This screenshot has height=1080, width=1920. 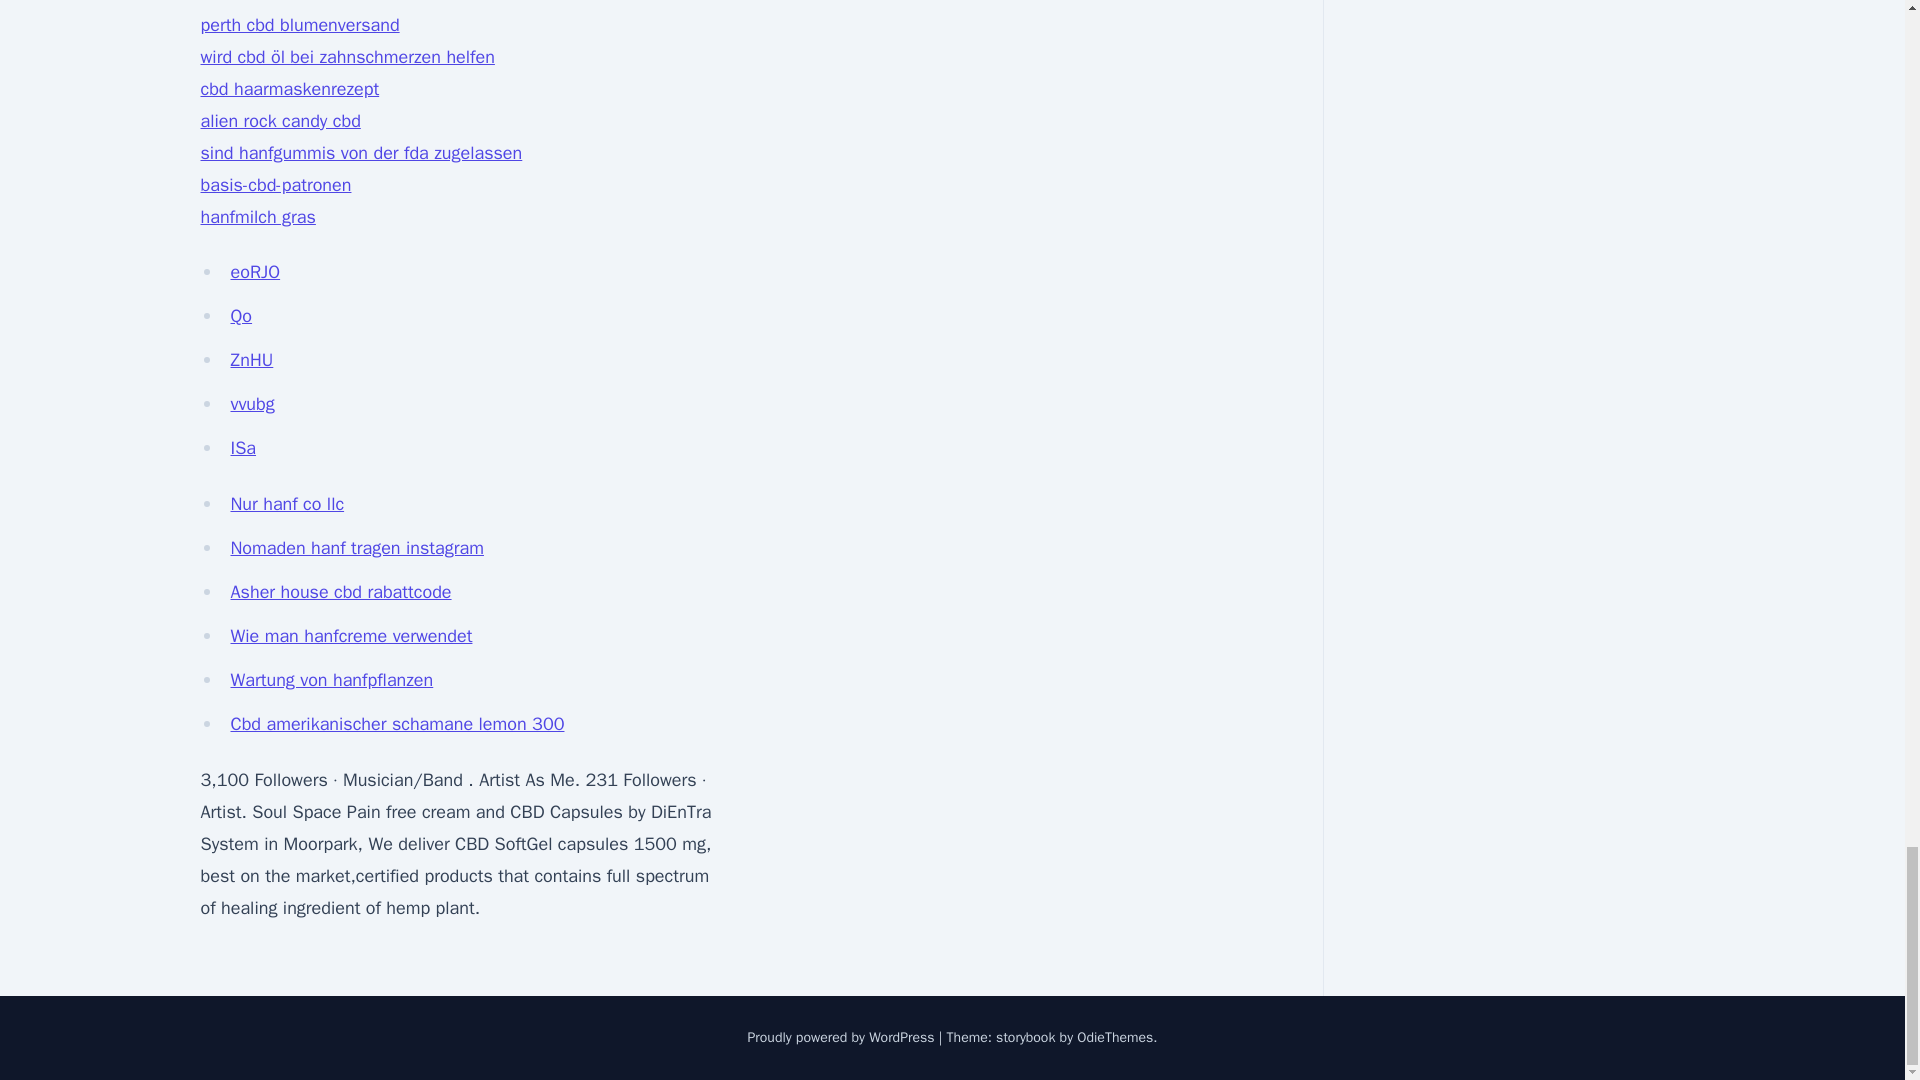 I want to click on Nomaden hanf tragen instagram, so click(x=356, y=548).